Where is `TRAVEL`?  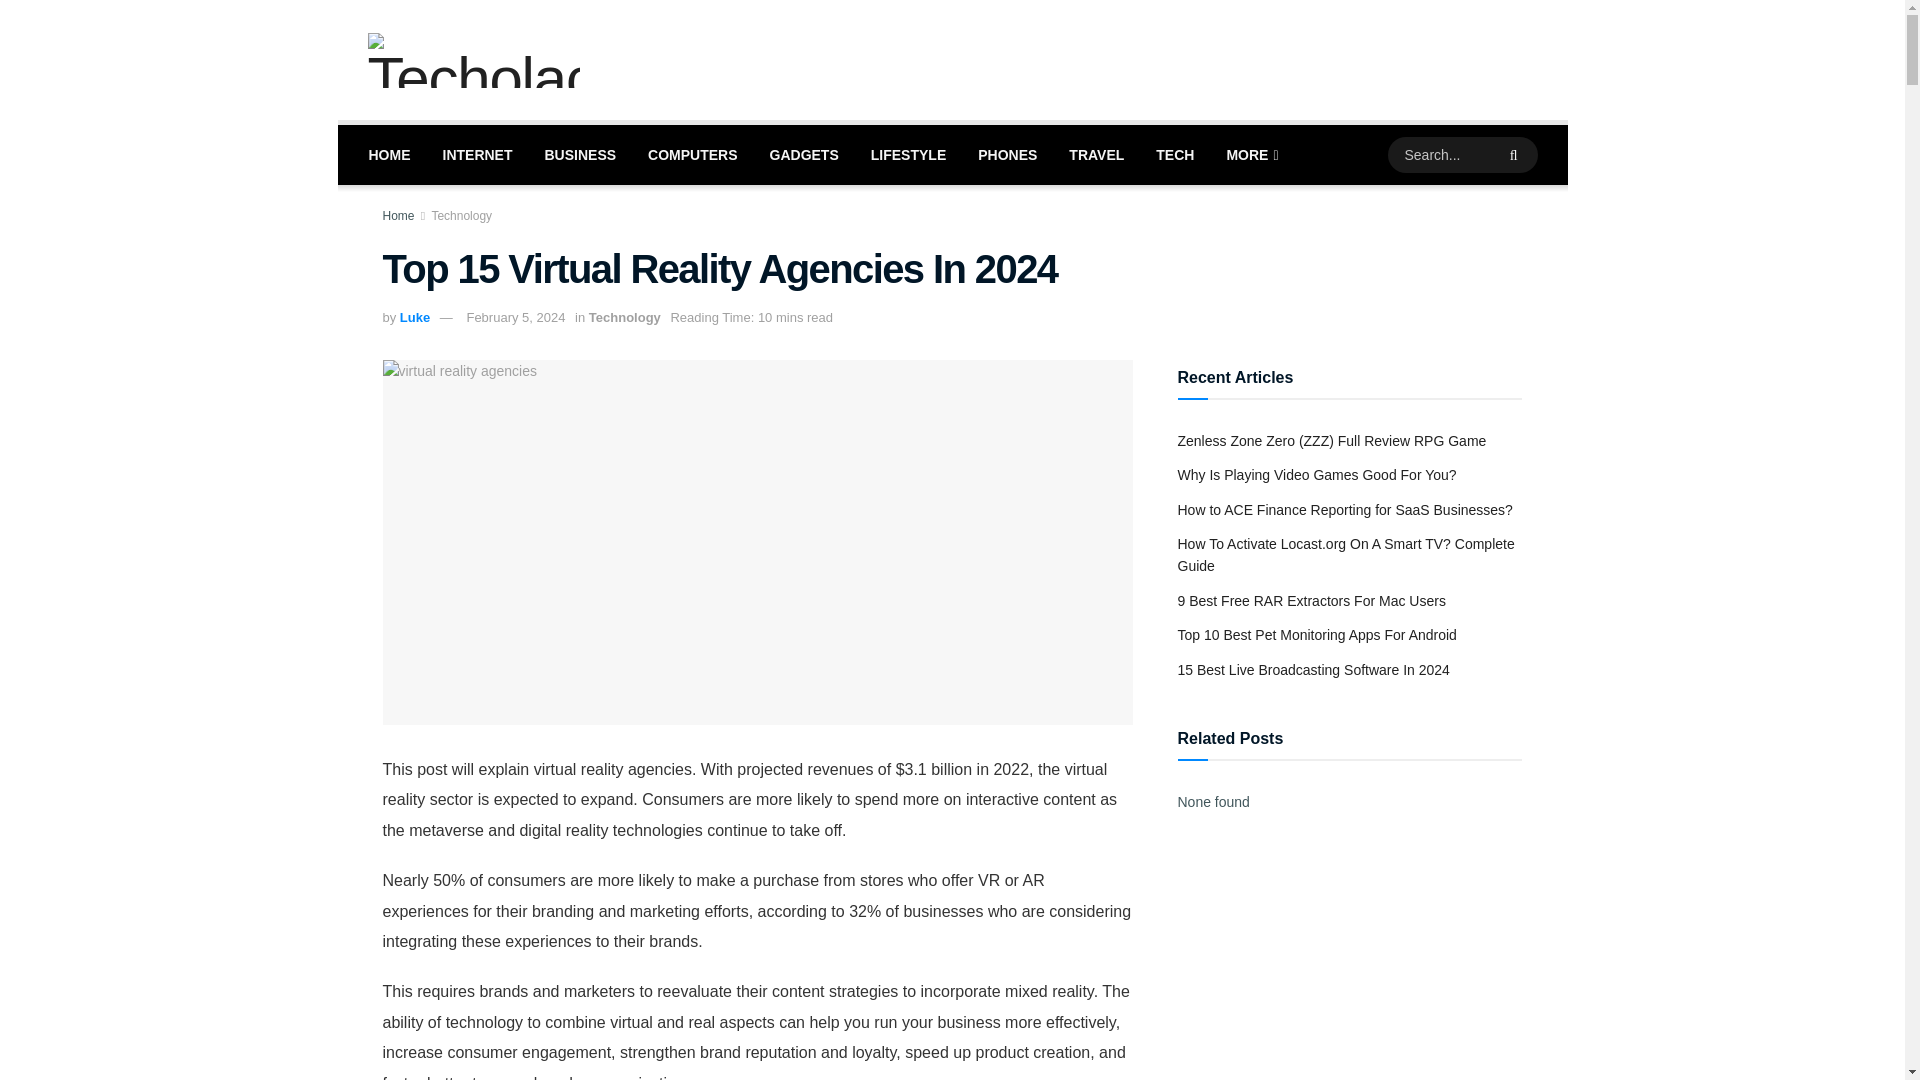 TRAVEL is located at coordinates (1096, 154).